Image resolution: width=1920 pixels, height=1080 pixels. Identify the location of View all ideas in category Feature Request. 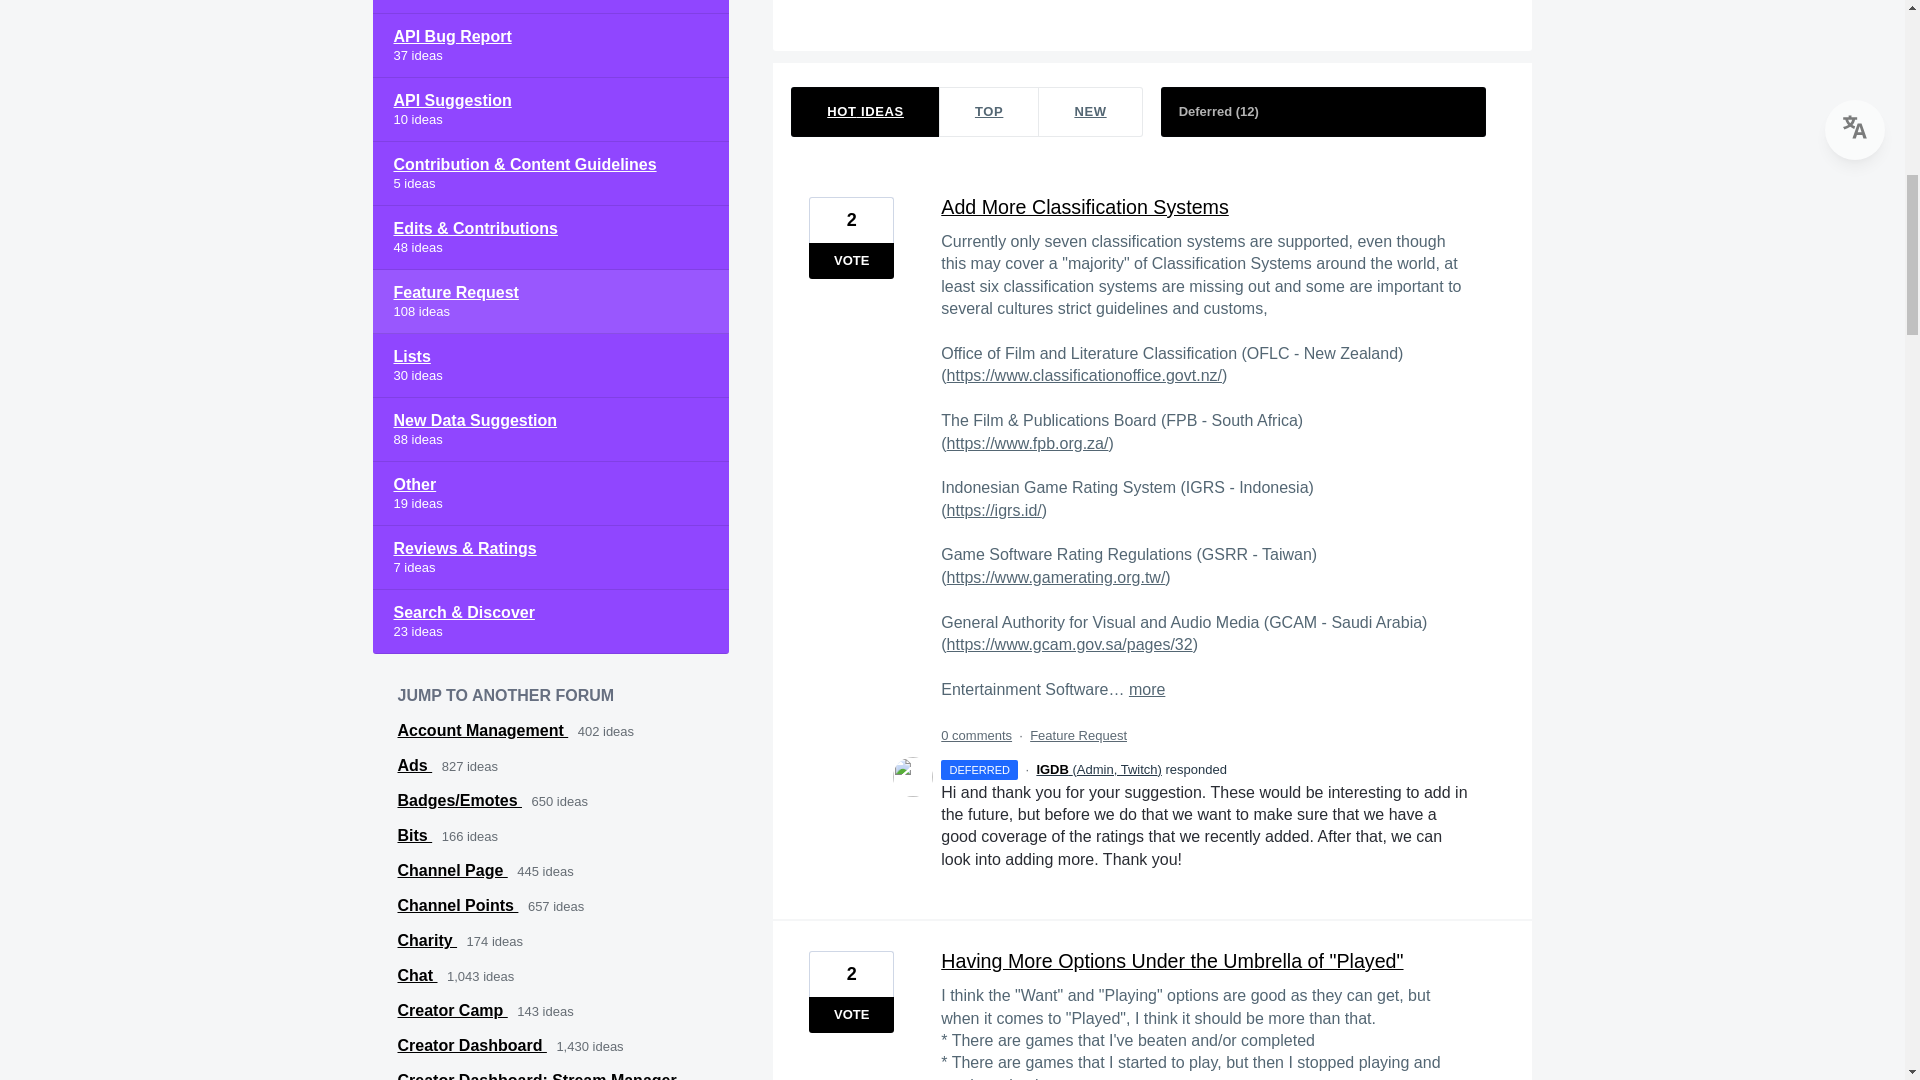
(550, 302).